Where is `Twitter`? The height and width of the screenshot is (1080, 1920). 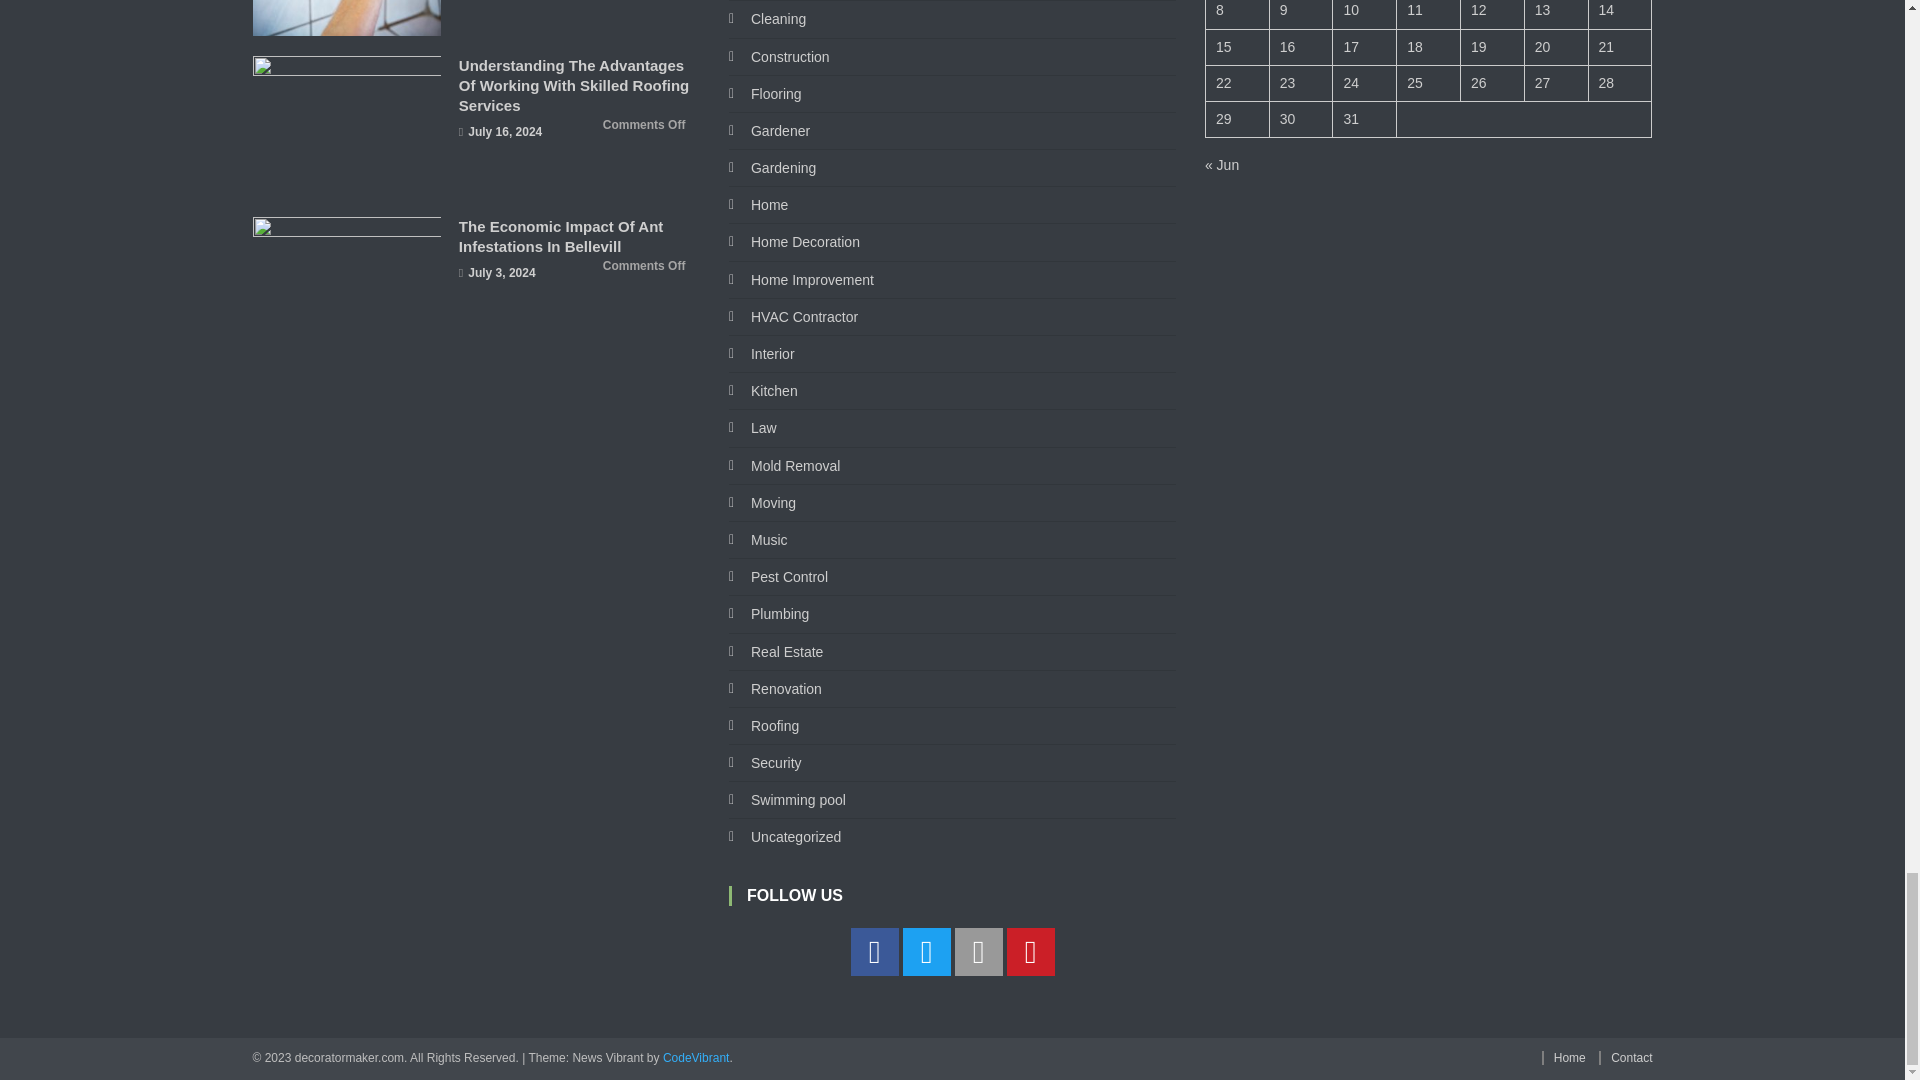
Twitter is located at coordinates (926, 952).